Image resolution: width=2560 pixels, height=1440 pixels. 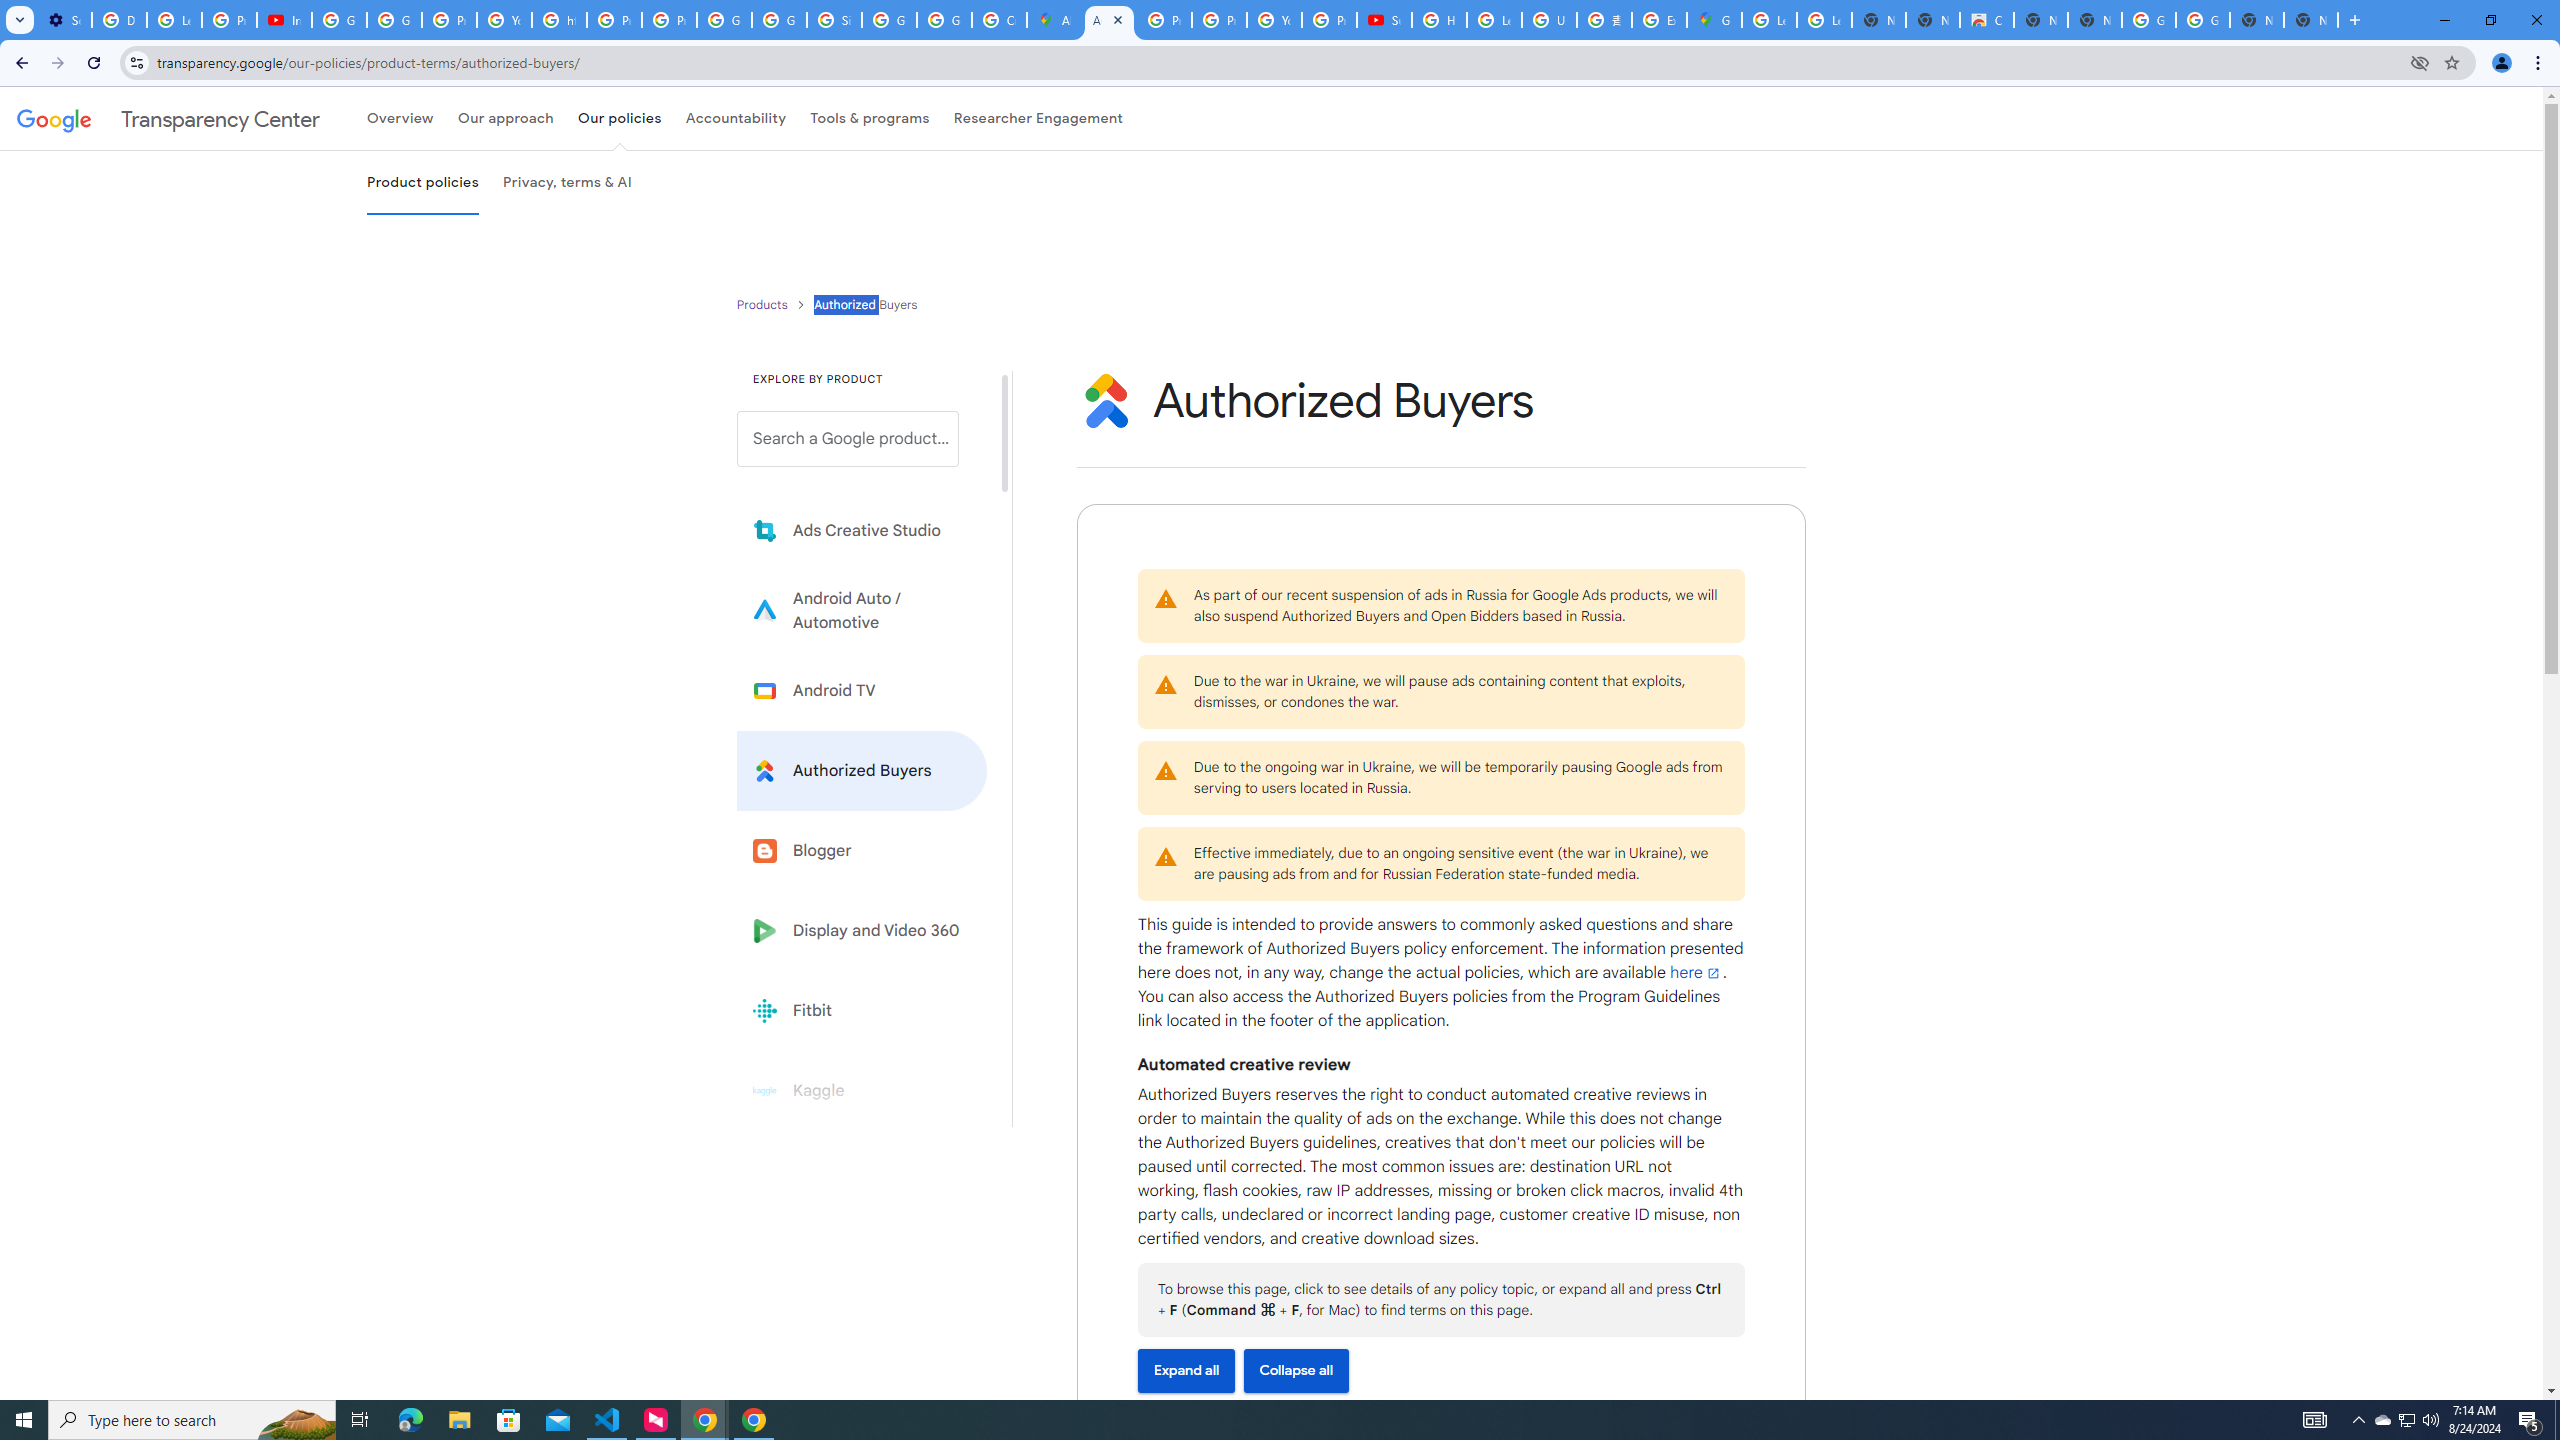 I want to click on New Tab, so click(x=2311, y=20).